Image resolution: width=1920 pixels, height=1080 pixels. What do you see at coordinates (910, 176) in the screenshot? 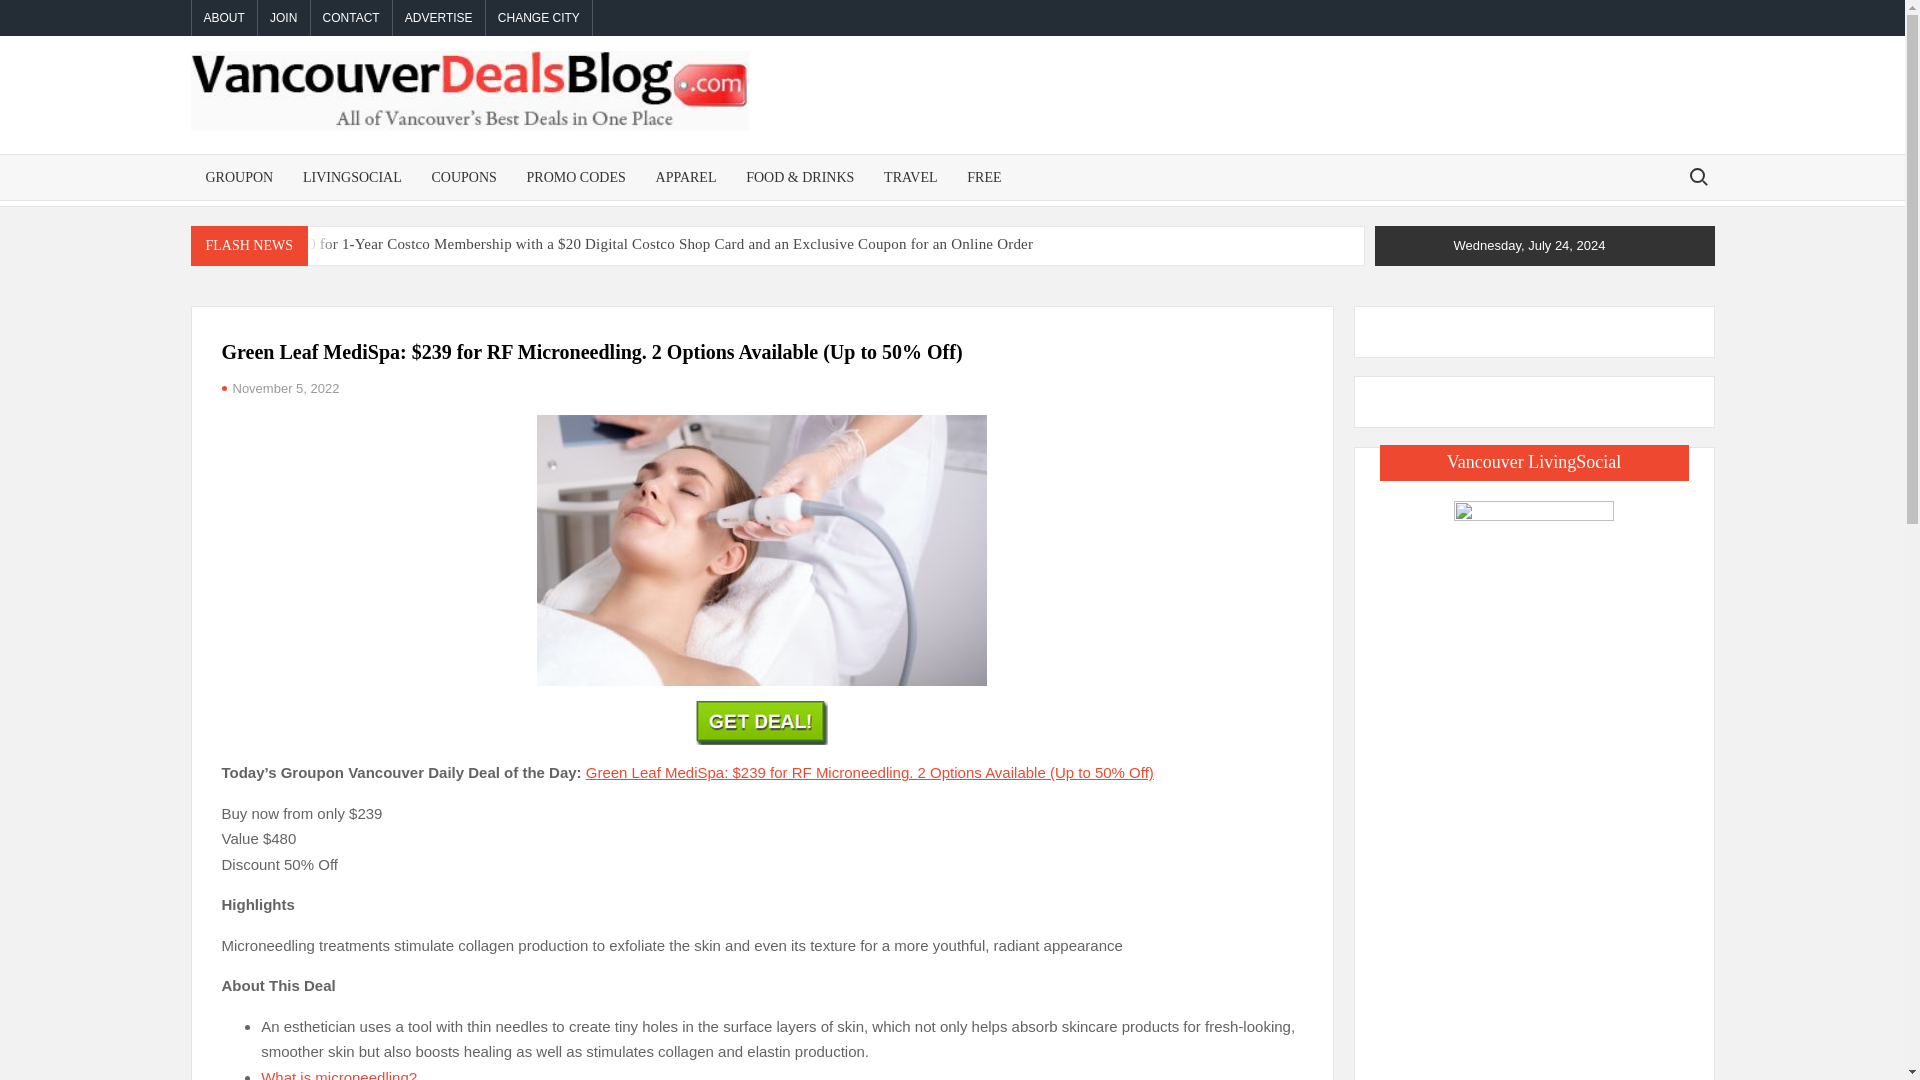
I see `TRAVEL` at bounding box center [910, 176].